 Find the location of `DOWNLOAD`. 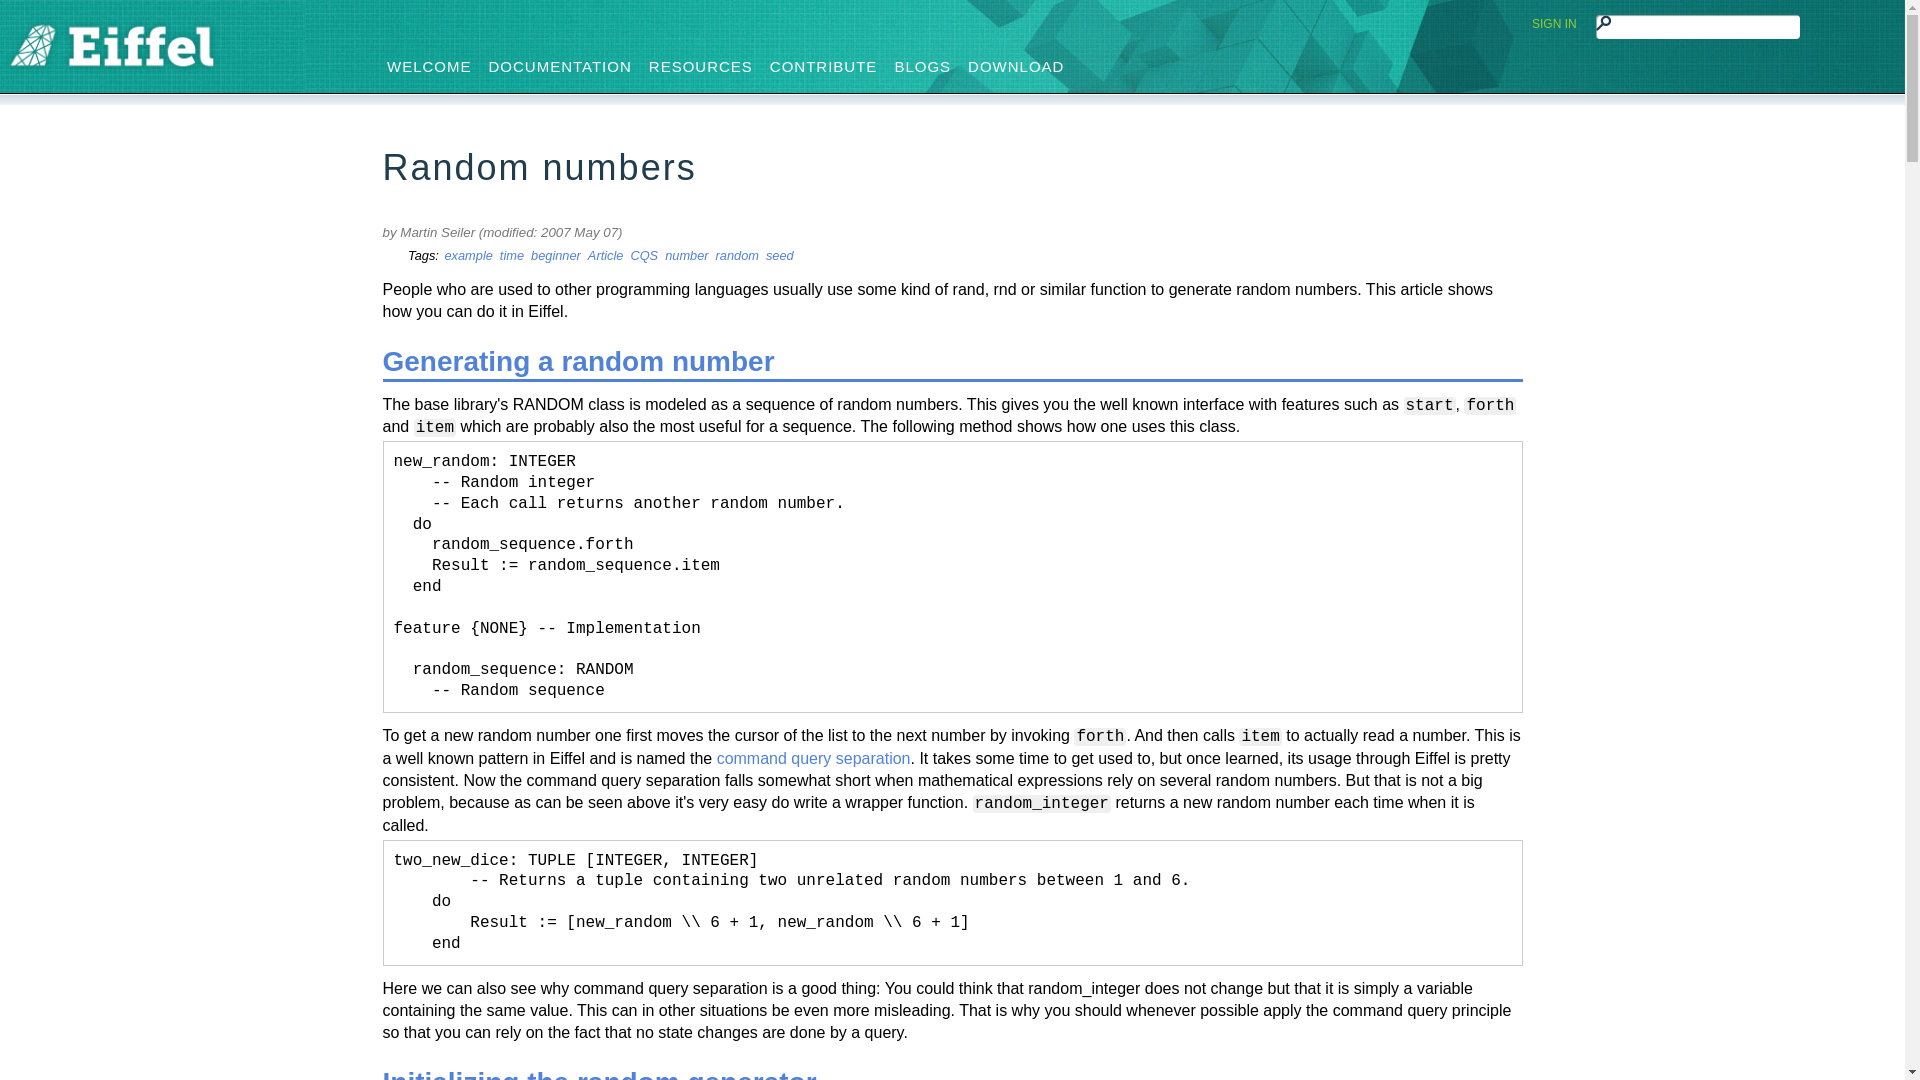

DOWNLOAD is located at coordinates (1015, 66).